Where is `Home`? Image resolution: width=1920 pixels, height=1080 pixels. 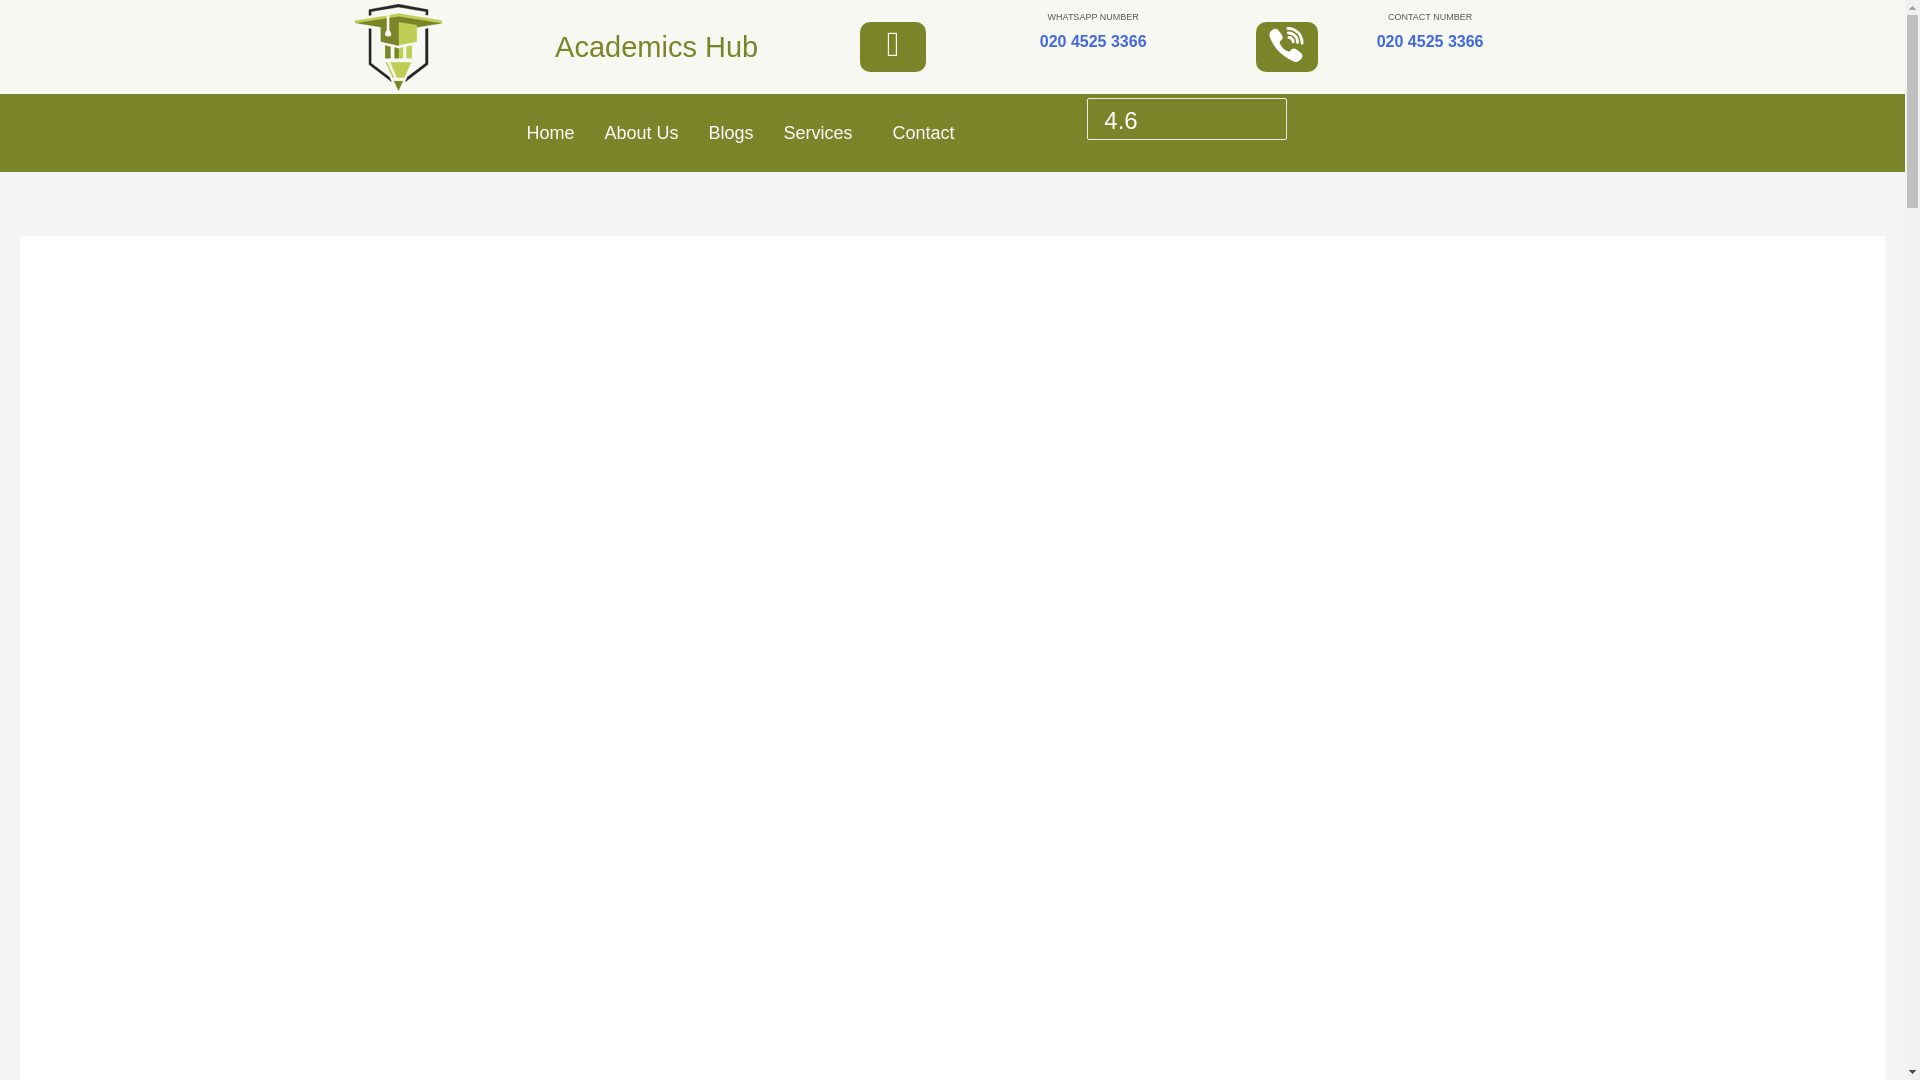
Home is located at coordinates (550, 132).